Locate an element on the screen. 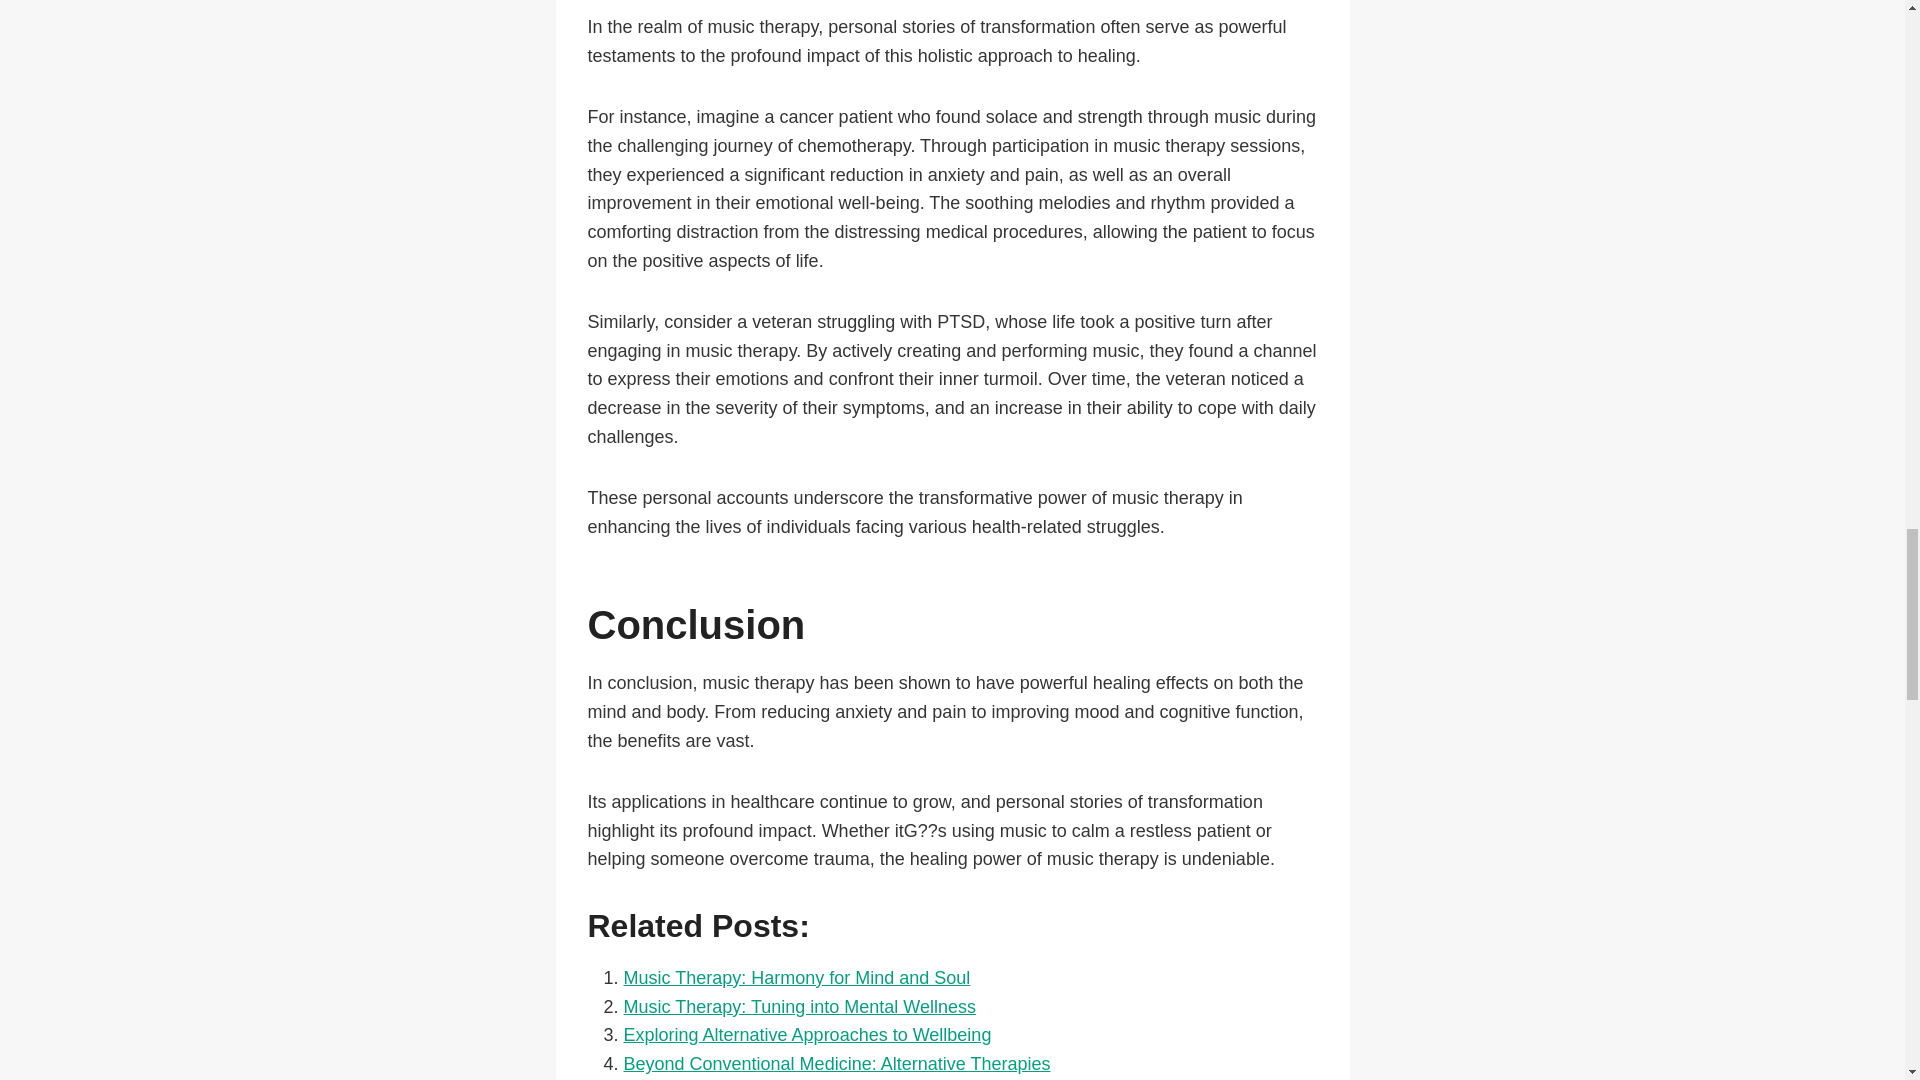  Music Therapy: Tuning into Mental Wellness is located at coordinates (800, 1006).